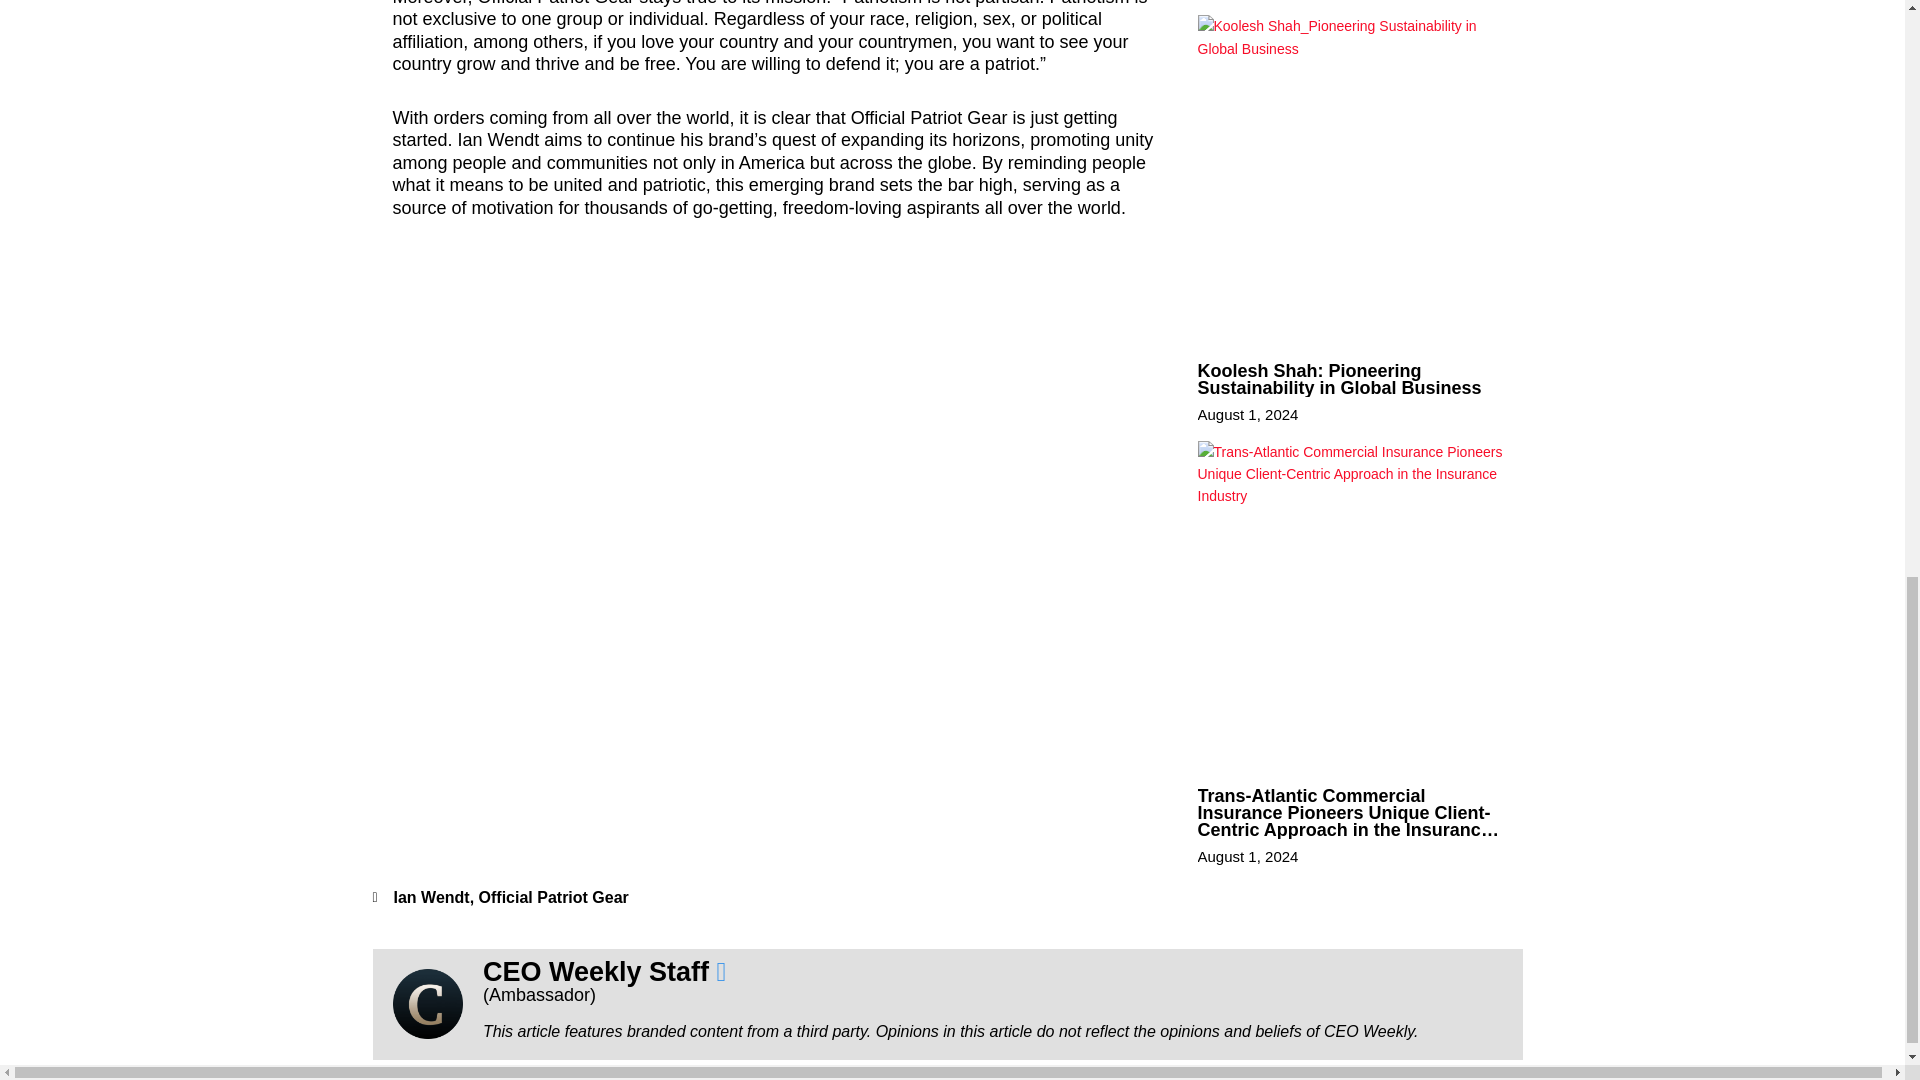 The height and width of the screenshot is (1080, 1920). I want to click on Koolesh Shah: Pioneering Sustainability in Global Business, so click(1340, 379).